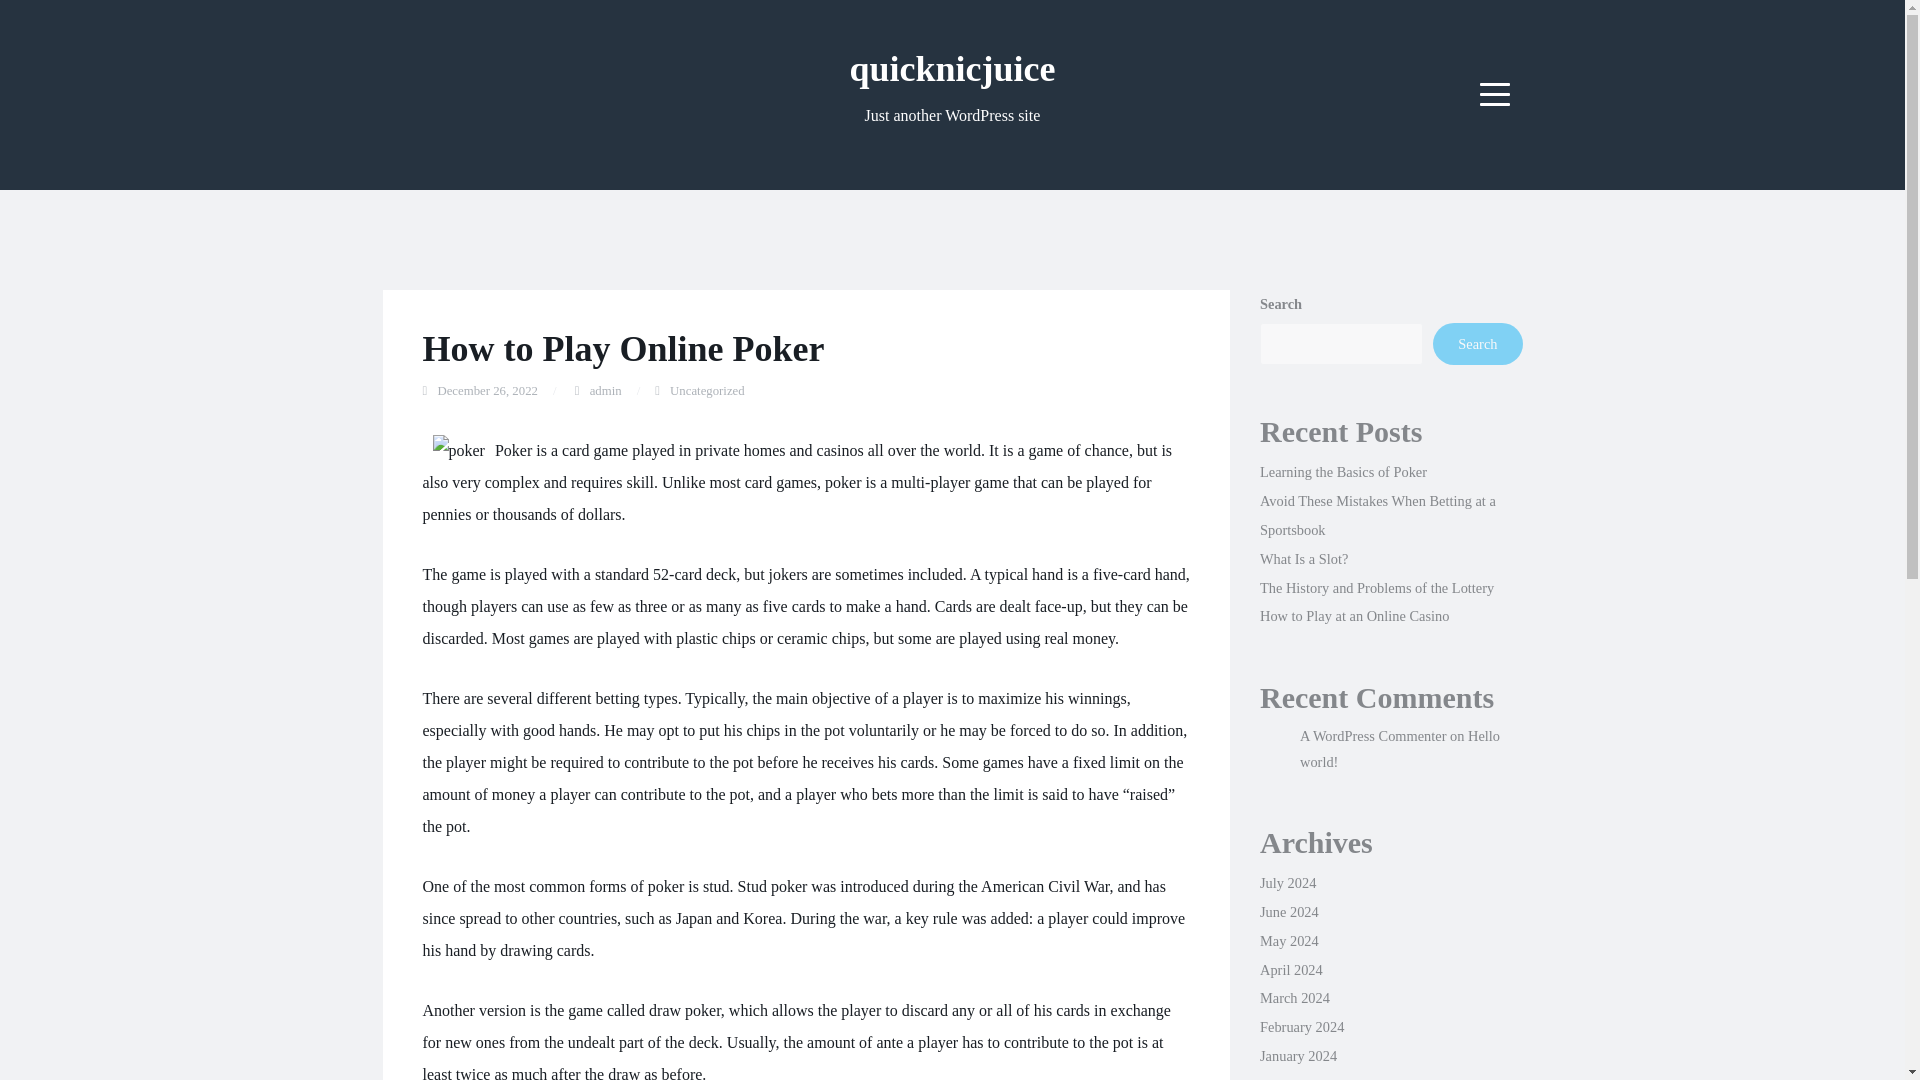  Describe the element at coordinates (1294, 998) in the screenshot. I see `March 2024` at that location.